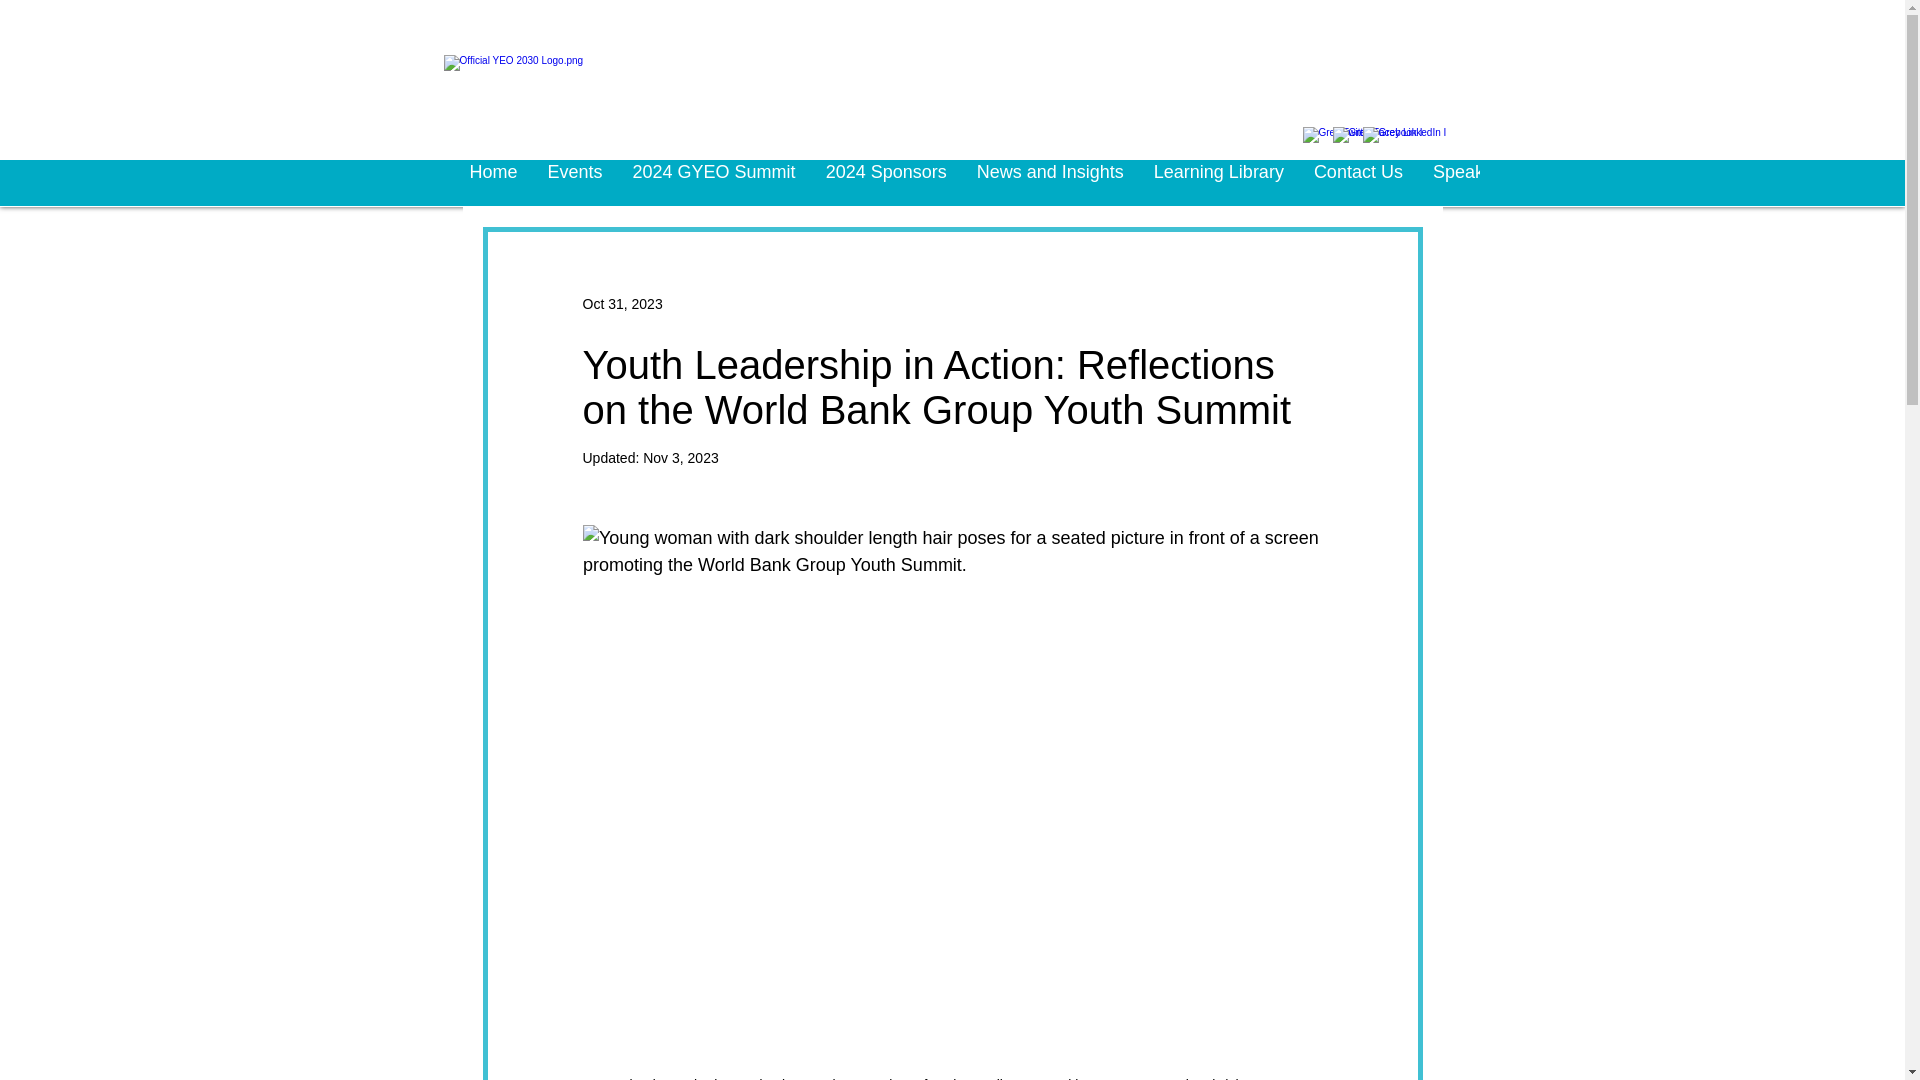  What do you see at coordinates (1218, 182) in the screenshot?
I see `Learning Library` at bounding box center [1218, 182].